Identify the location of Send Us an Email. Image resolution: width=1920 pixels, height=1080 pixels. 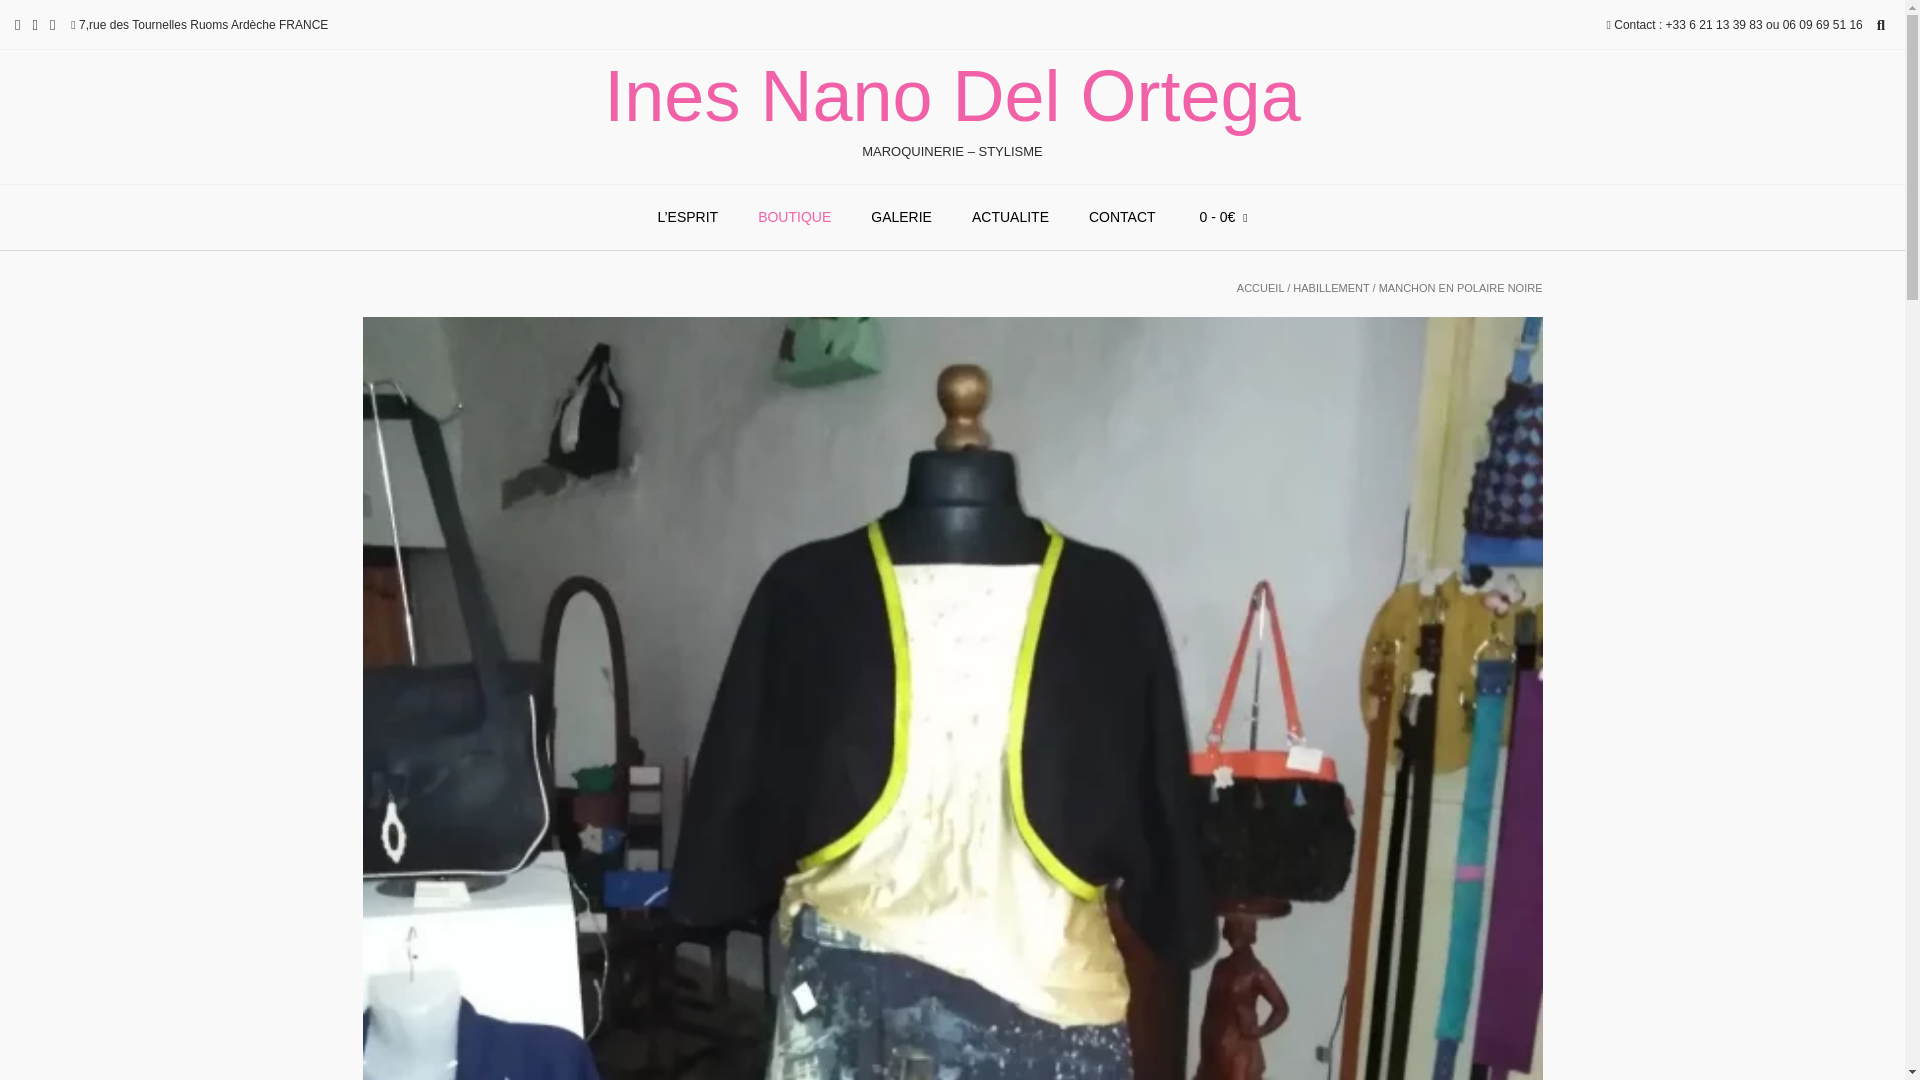
(17, 24).